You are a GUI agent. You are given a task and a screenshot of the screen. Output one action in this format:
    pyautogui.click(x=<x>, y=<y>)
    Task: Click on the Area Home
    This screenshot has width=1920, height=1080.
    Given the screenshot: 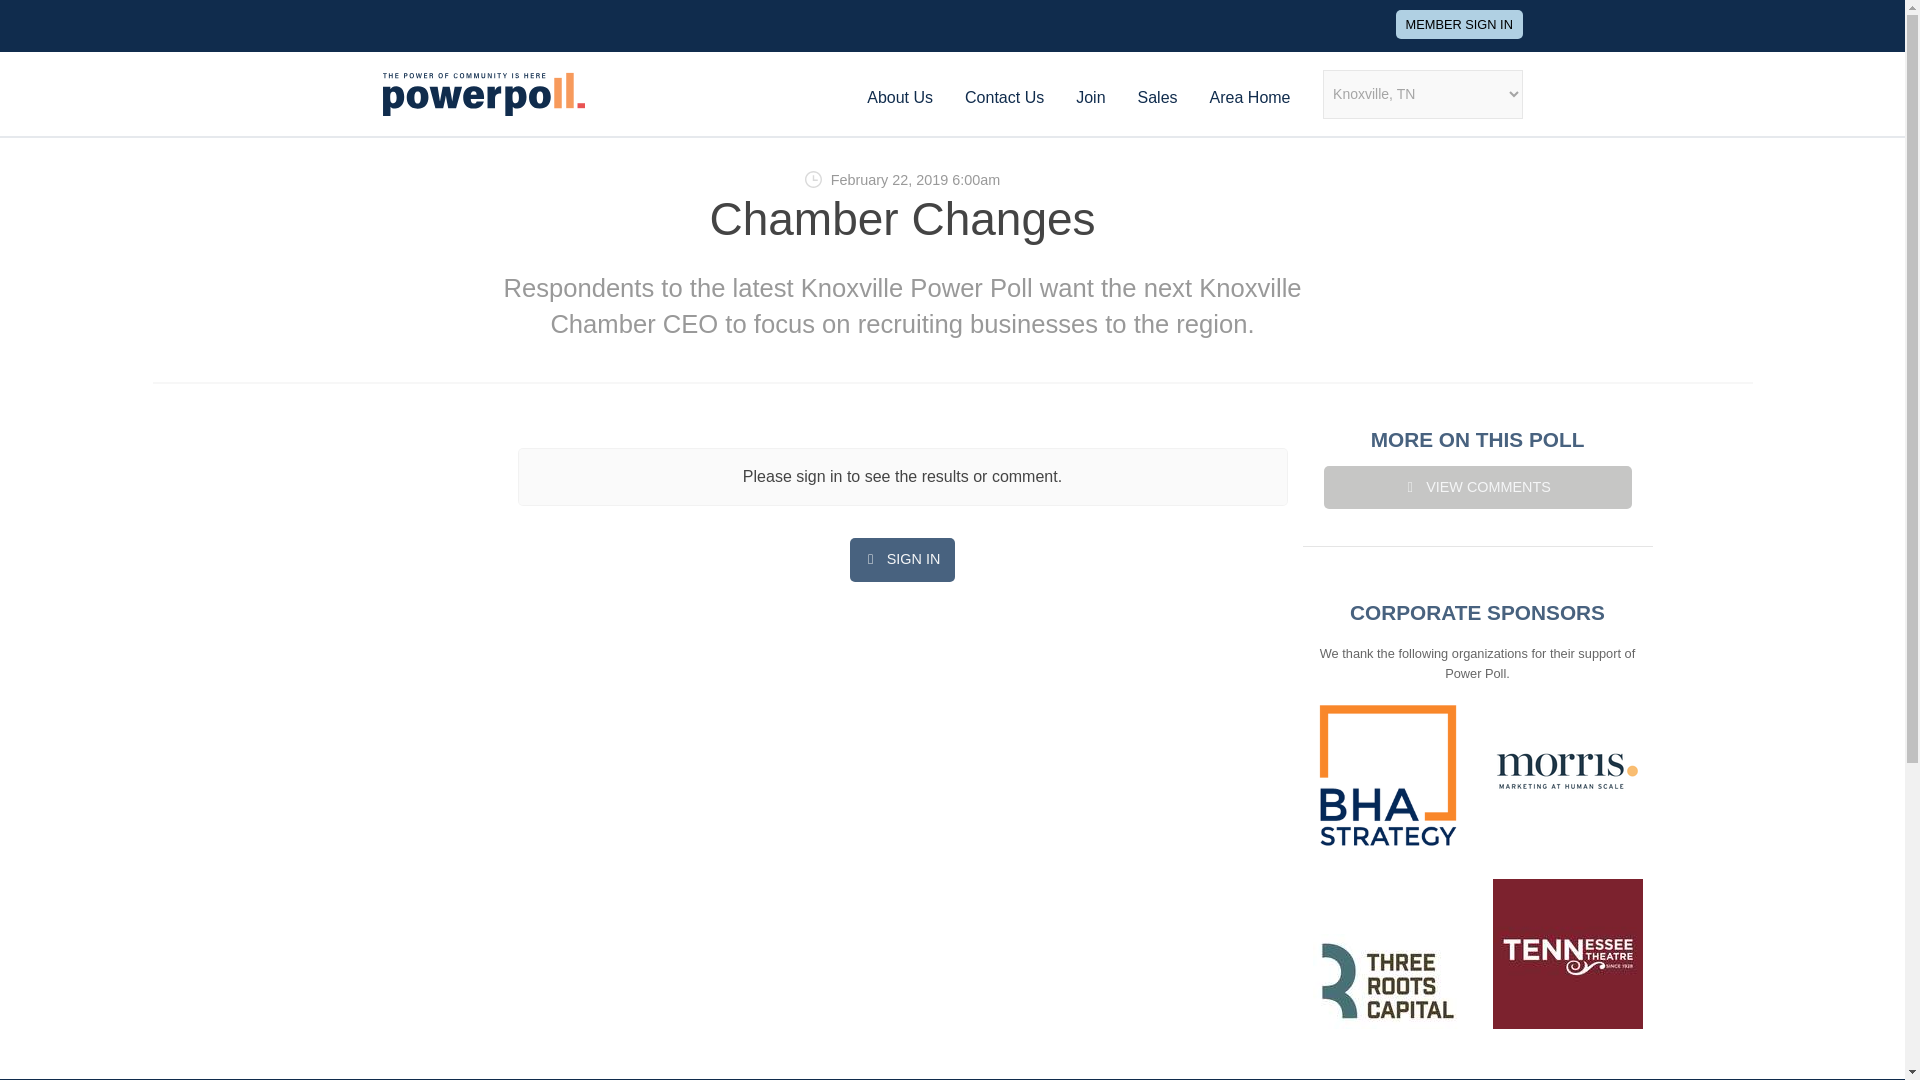 What is the action you would take?
    pyautogui.click(x=1250, y=96)
    